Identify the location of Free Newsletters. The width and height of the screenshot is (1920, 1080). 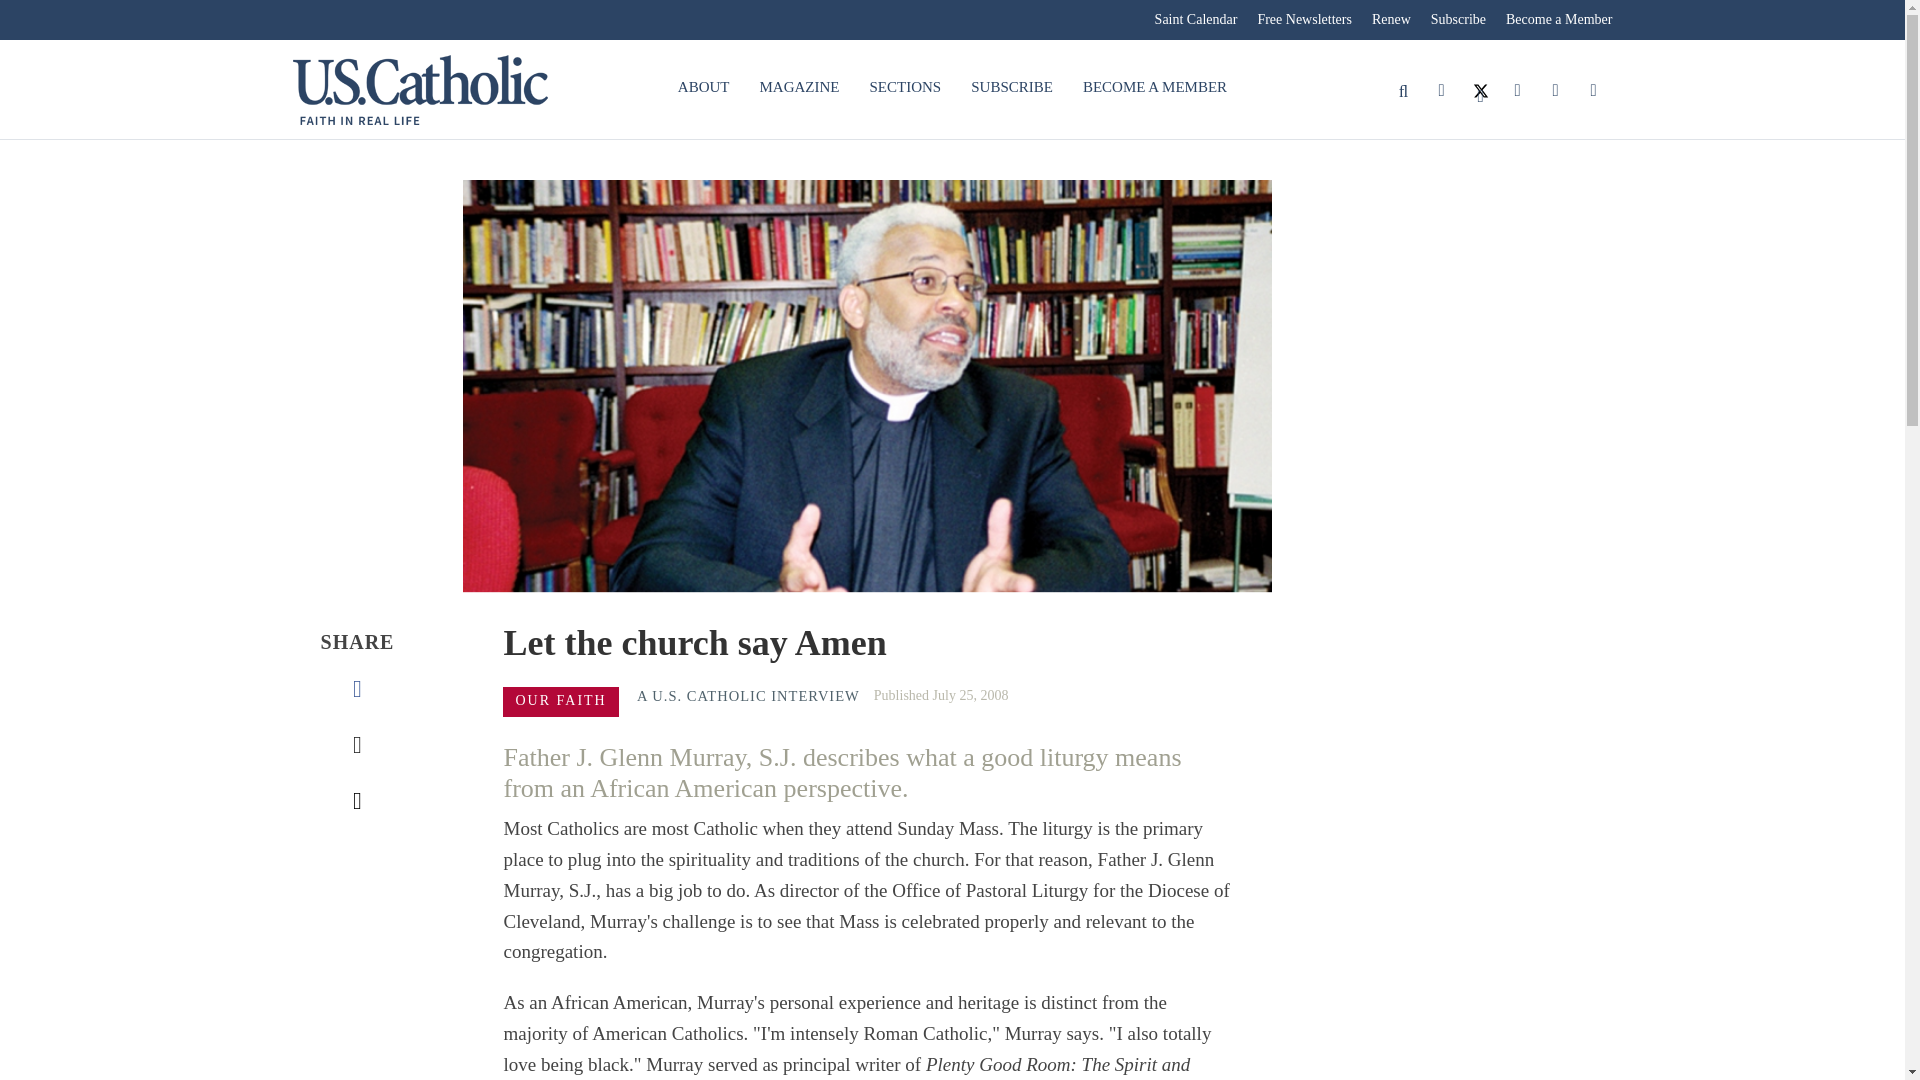
(1304, 20).